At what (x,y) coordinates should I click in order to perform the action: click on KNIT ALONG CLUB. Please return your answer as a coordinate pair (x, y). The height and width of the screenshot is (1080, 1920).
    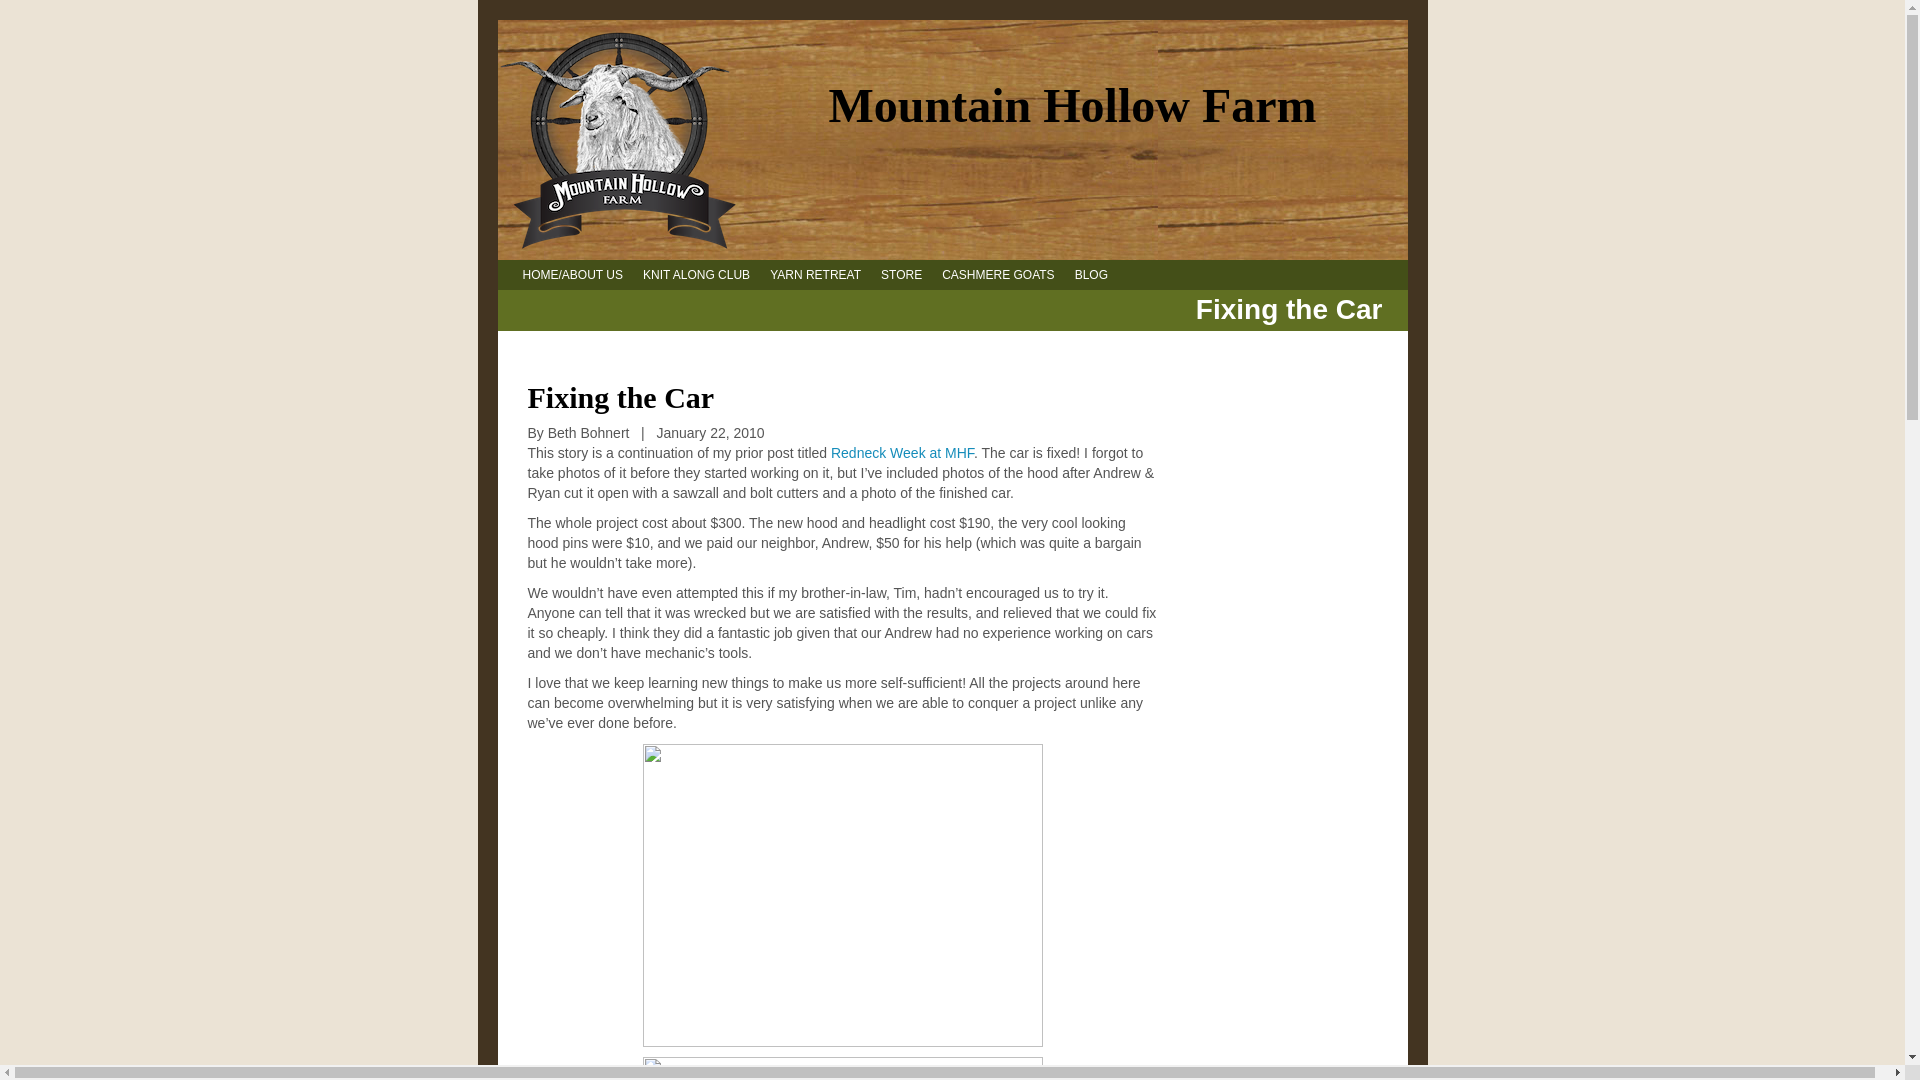
    Looking at the image, I should click on (696, 274).